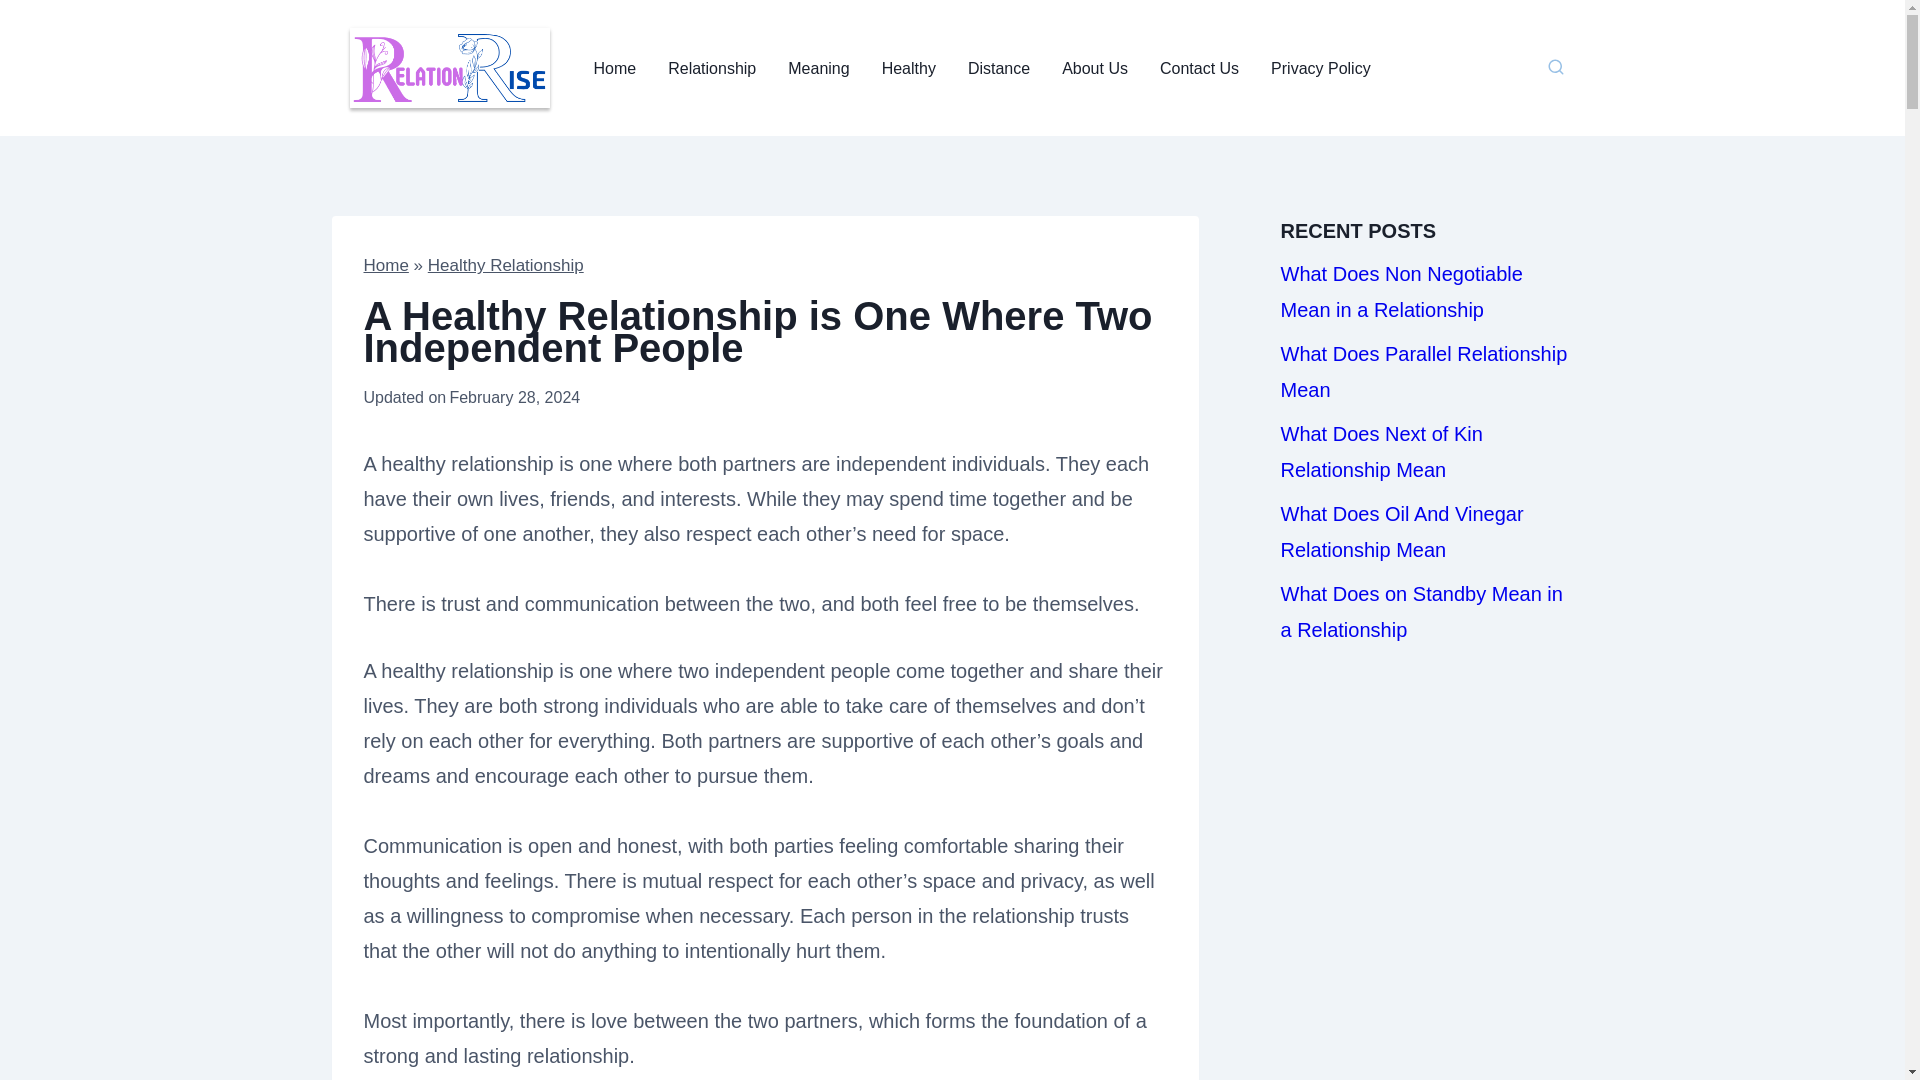 The height and width of the screenshot is (1080, 1920). Describe the element at coordinates (818, 68) in the screenshot. I see `Meaning` at that location.